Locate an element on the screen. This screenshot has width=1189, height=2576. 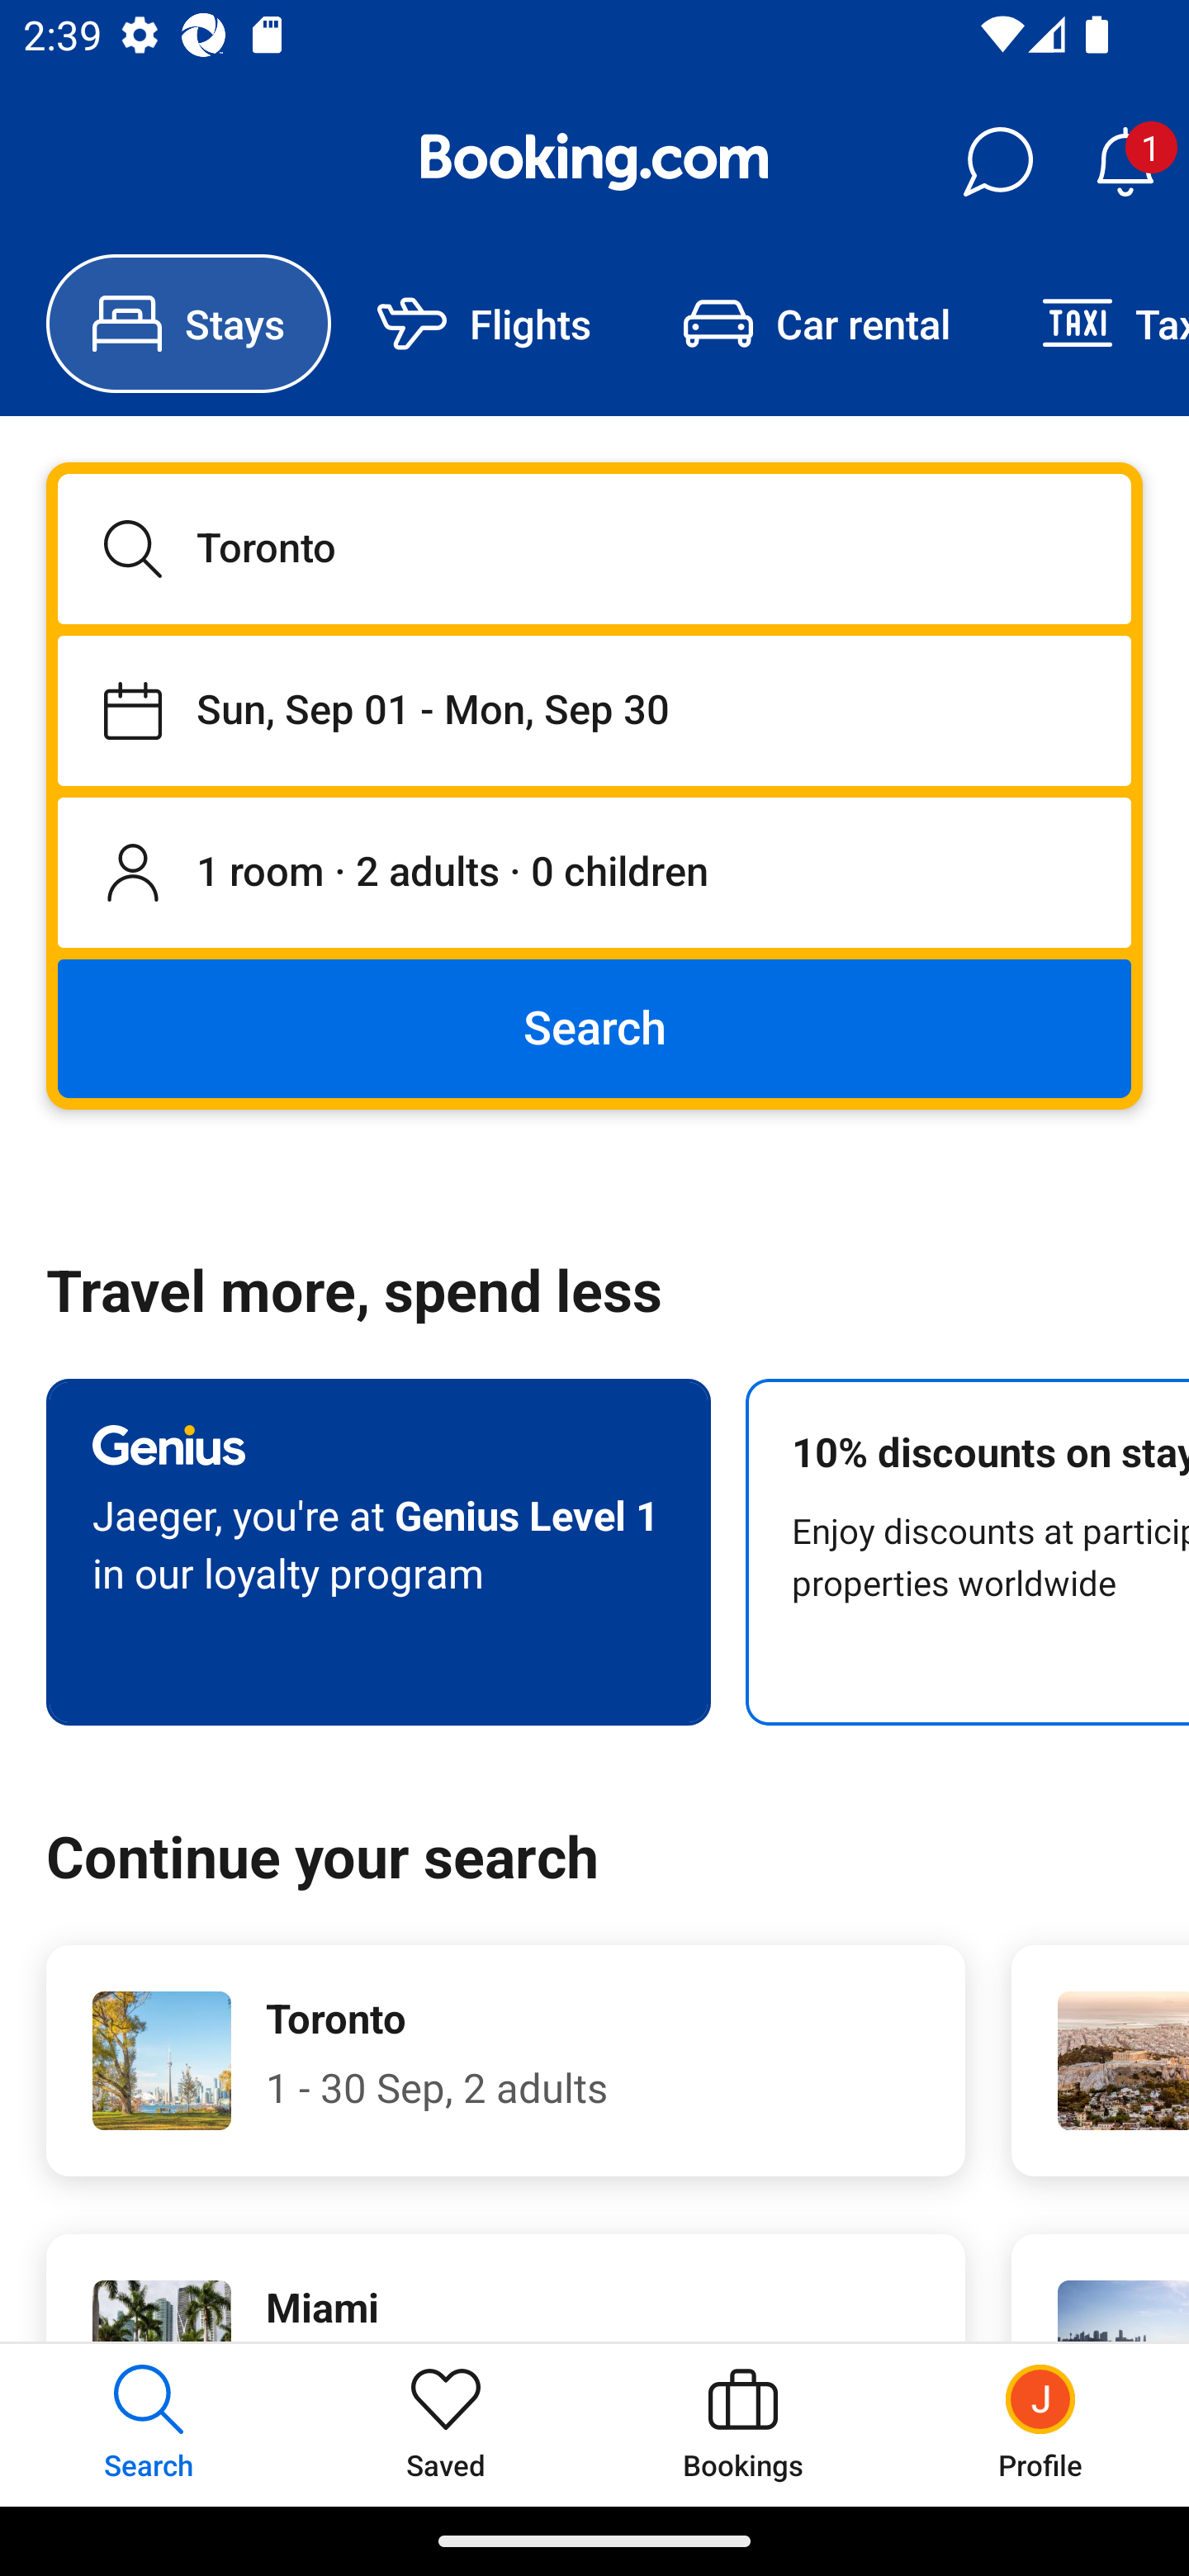
Toronto 1 - 30 Sep, 2 adults is located at coordinates (505, 2061).